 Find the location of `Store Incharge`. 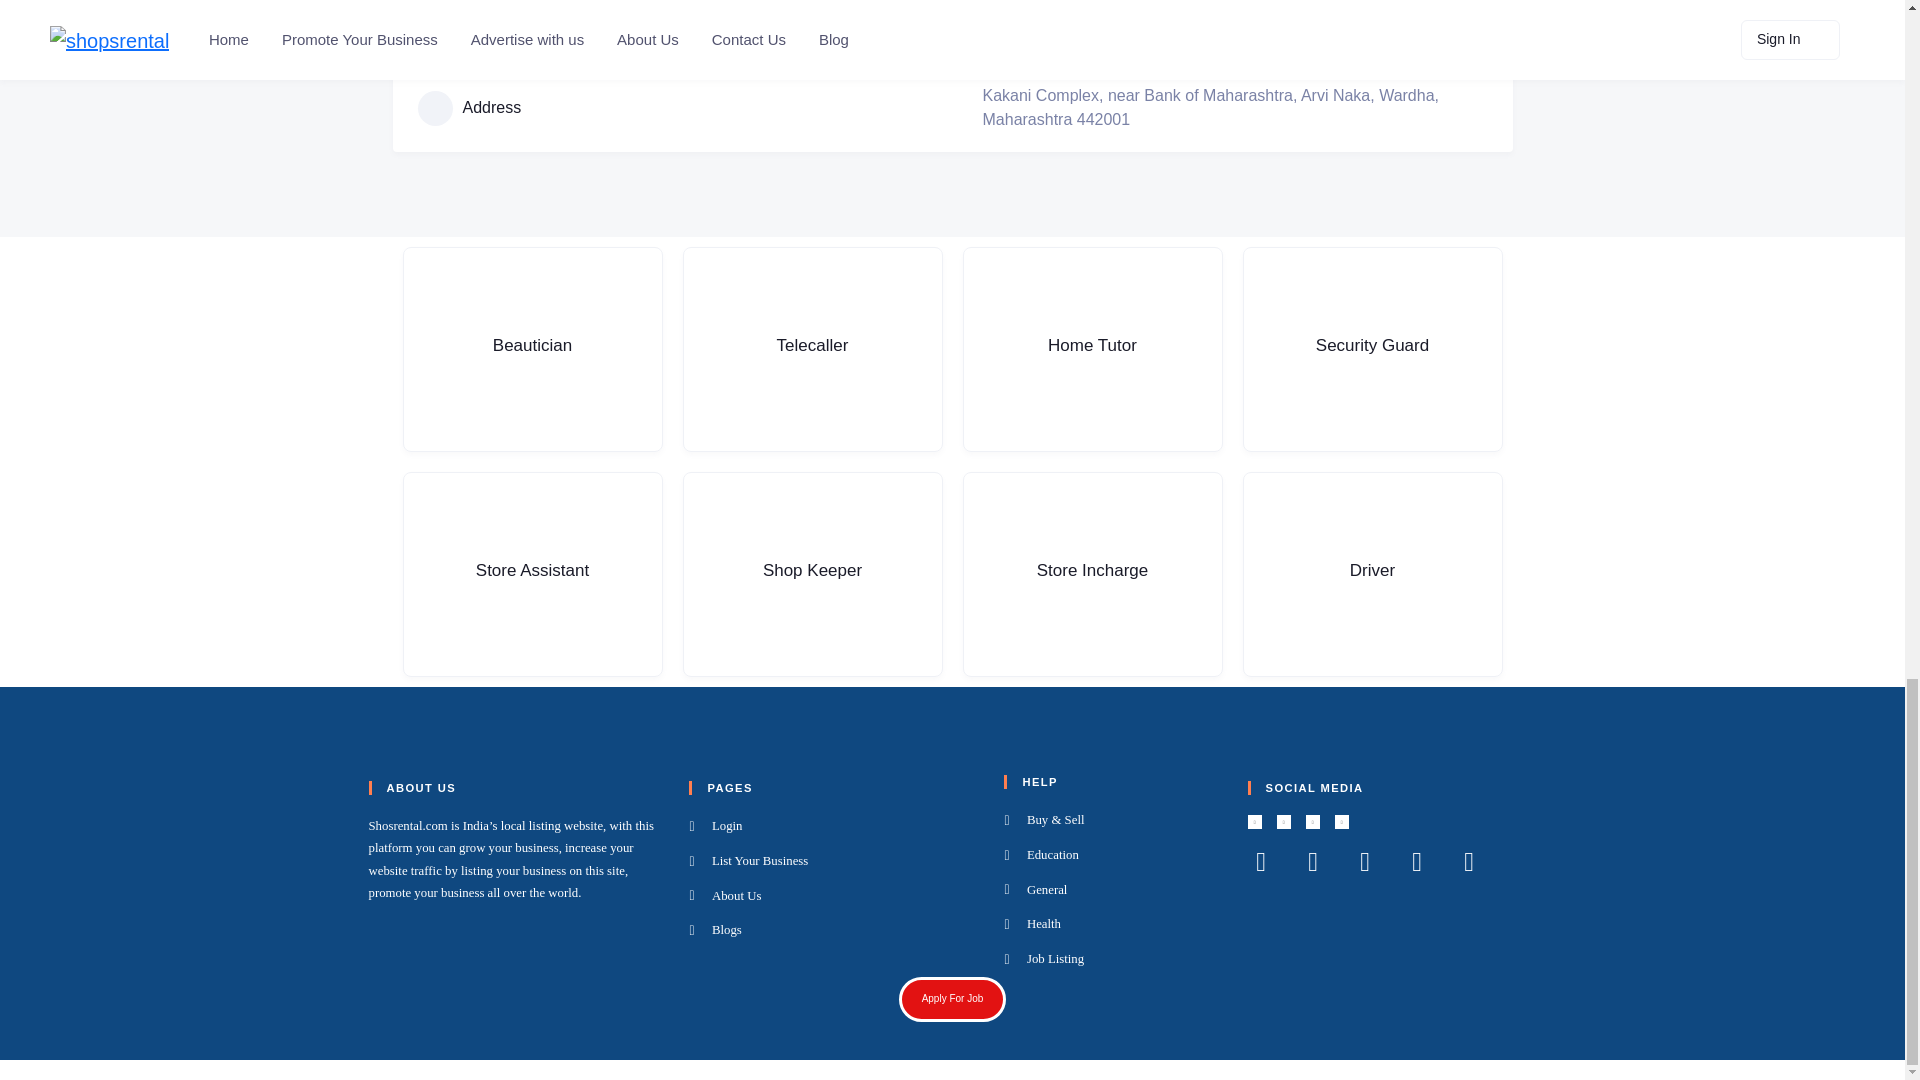

Store Incharge is located at coordinates (1091, 574).